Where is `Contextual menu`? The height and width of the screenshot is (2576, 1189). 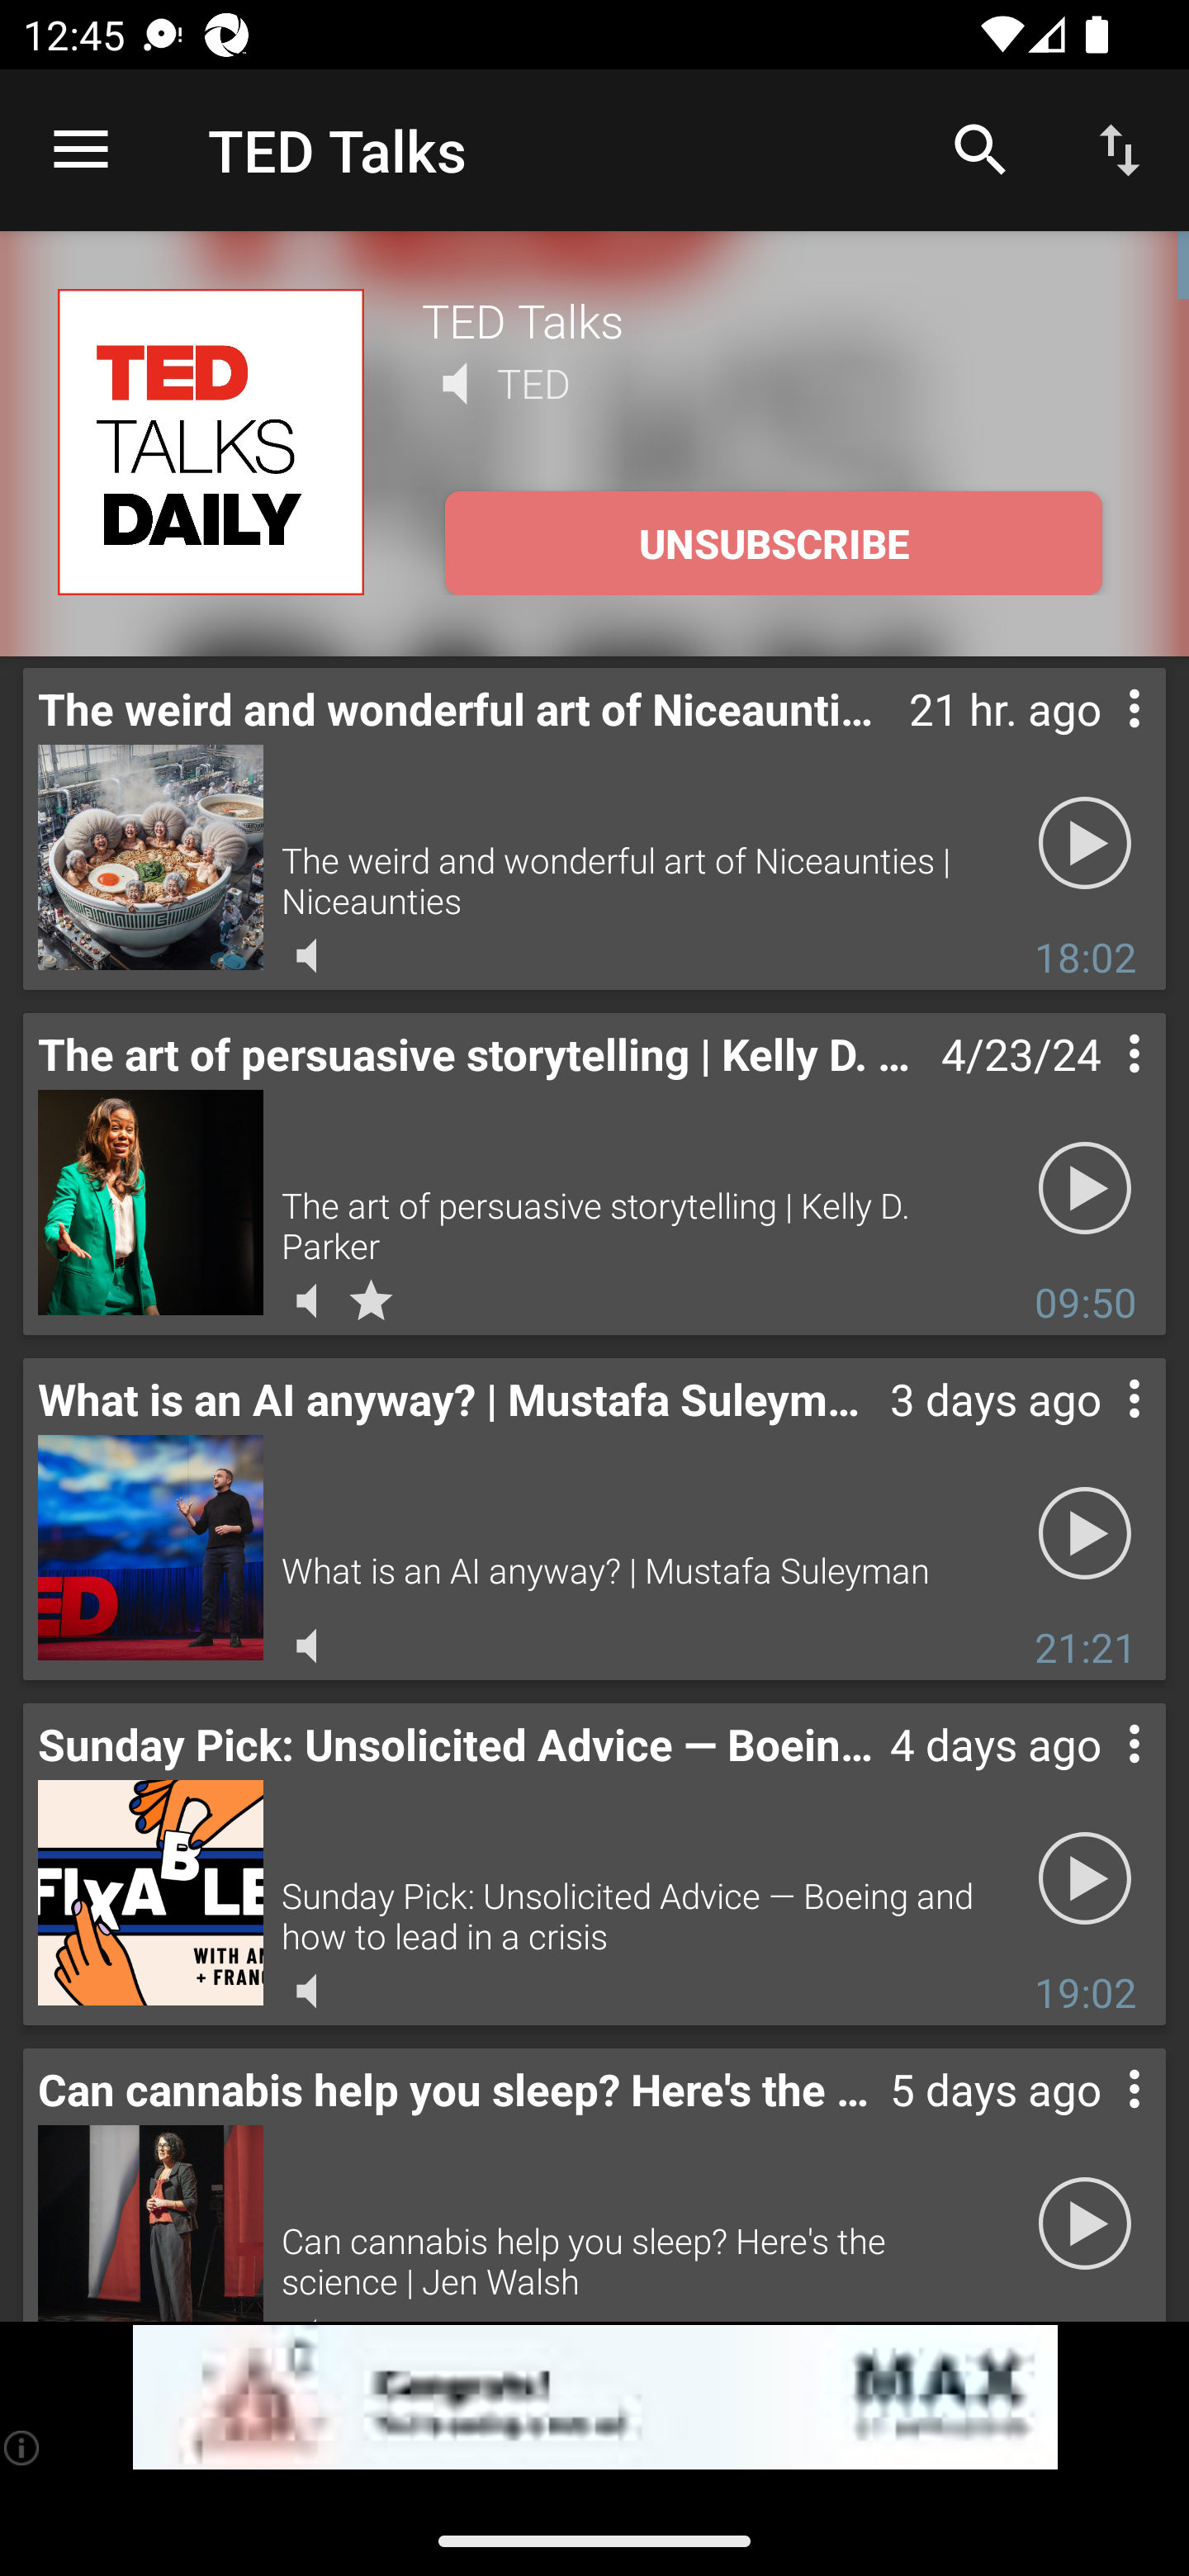 Contextual menu is located at coordinates (1098, 1430).